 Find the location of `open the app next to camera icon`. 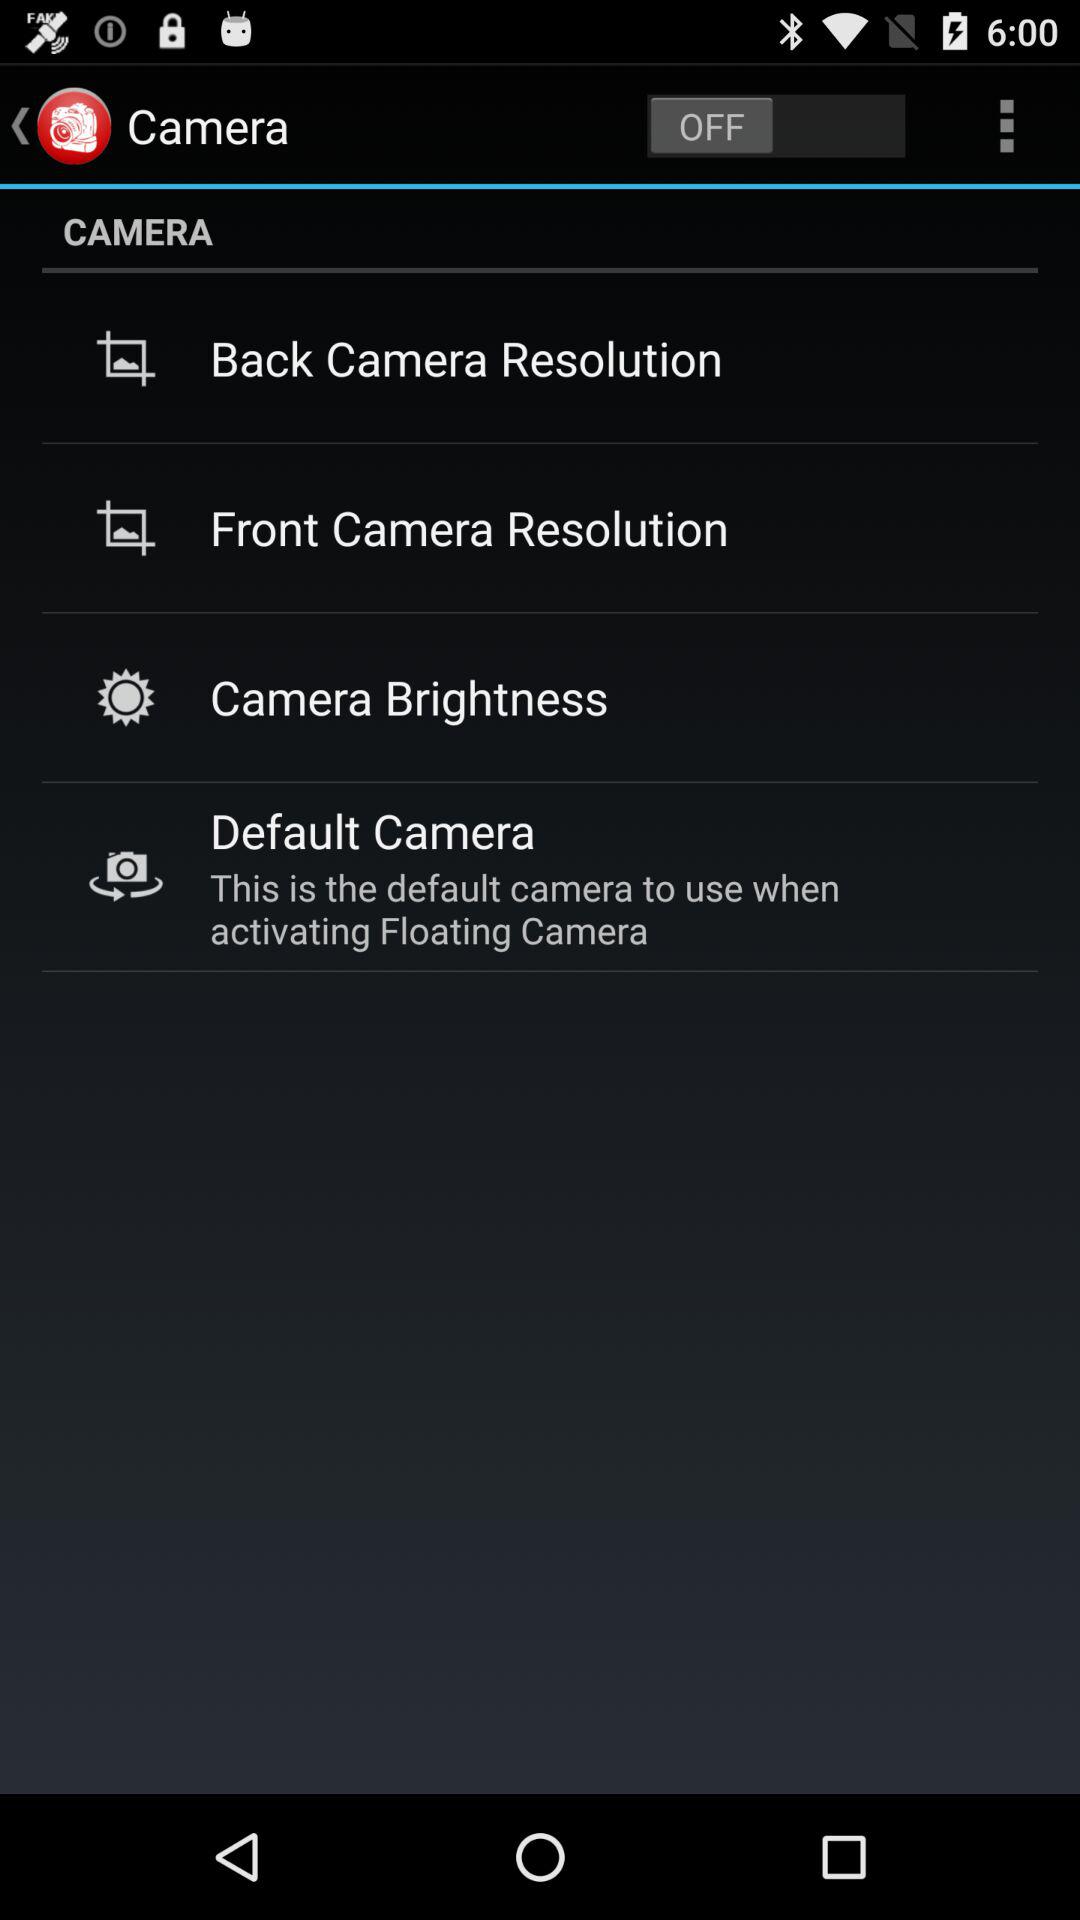

open the app next to camera icon is located at coordinates (776, 126).